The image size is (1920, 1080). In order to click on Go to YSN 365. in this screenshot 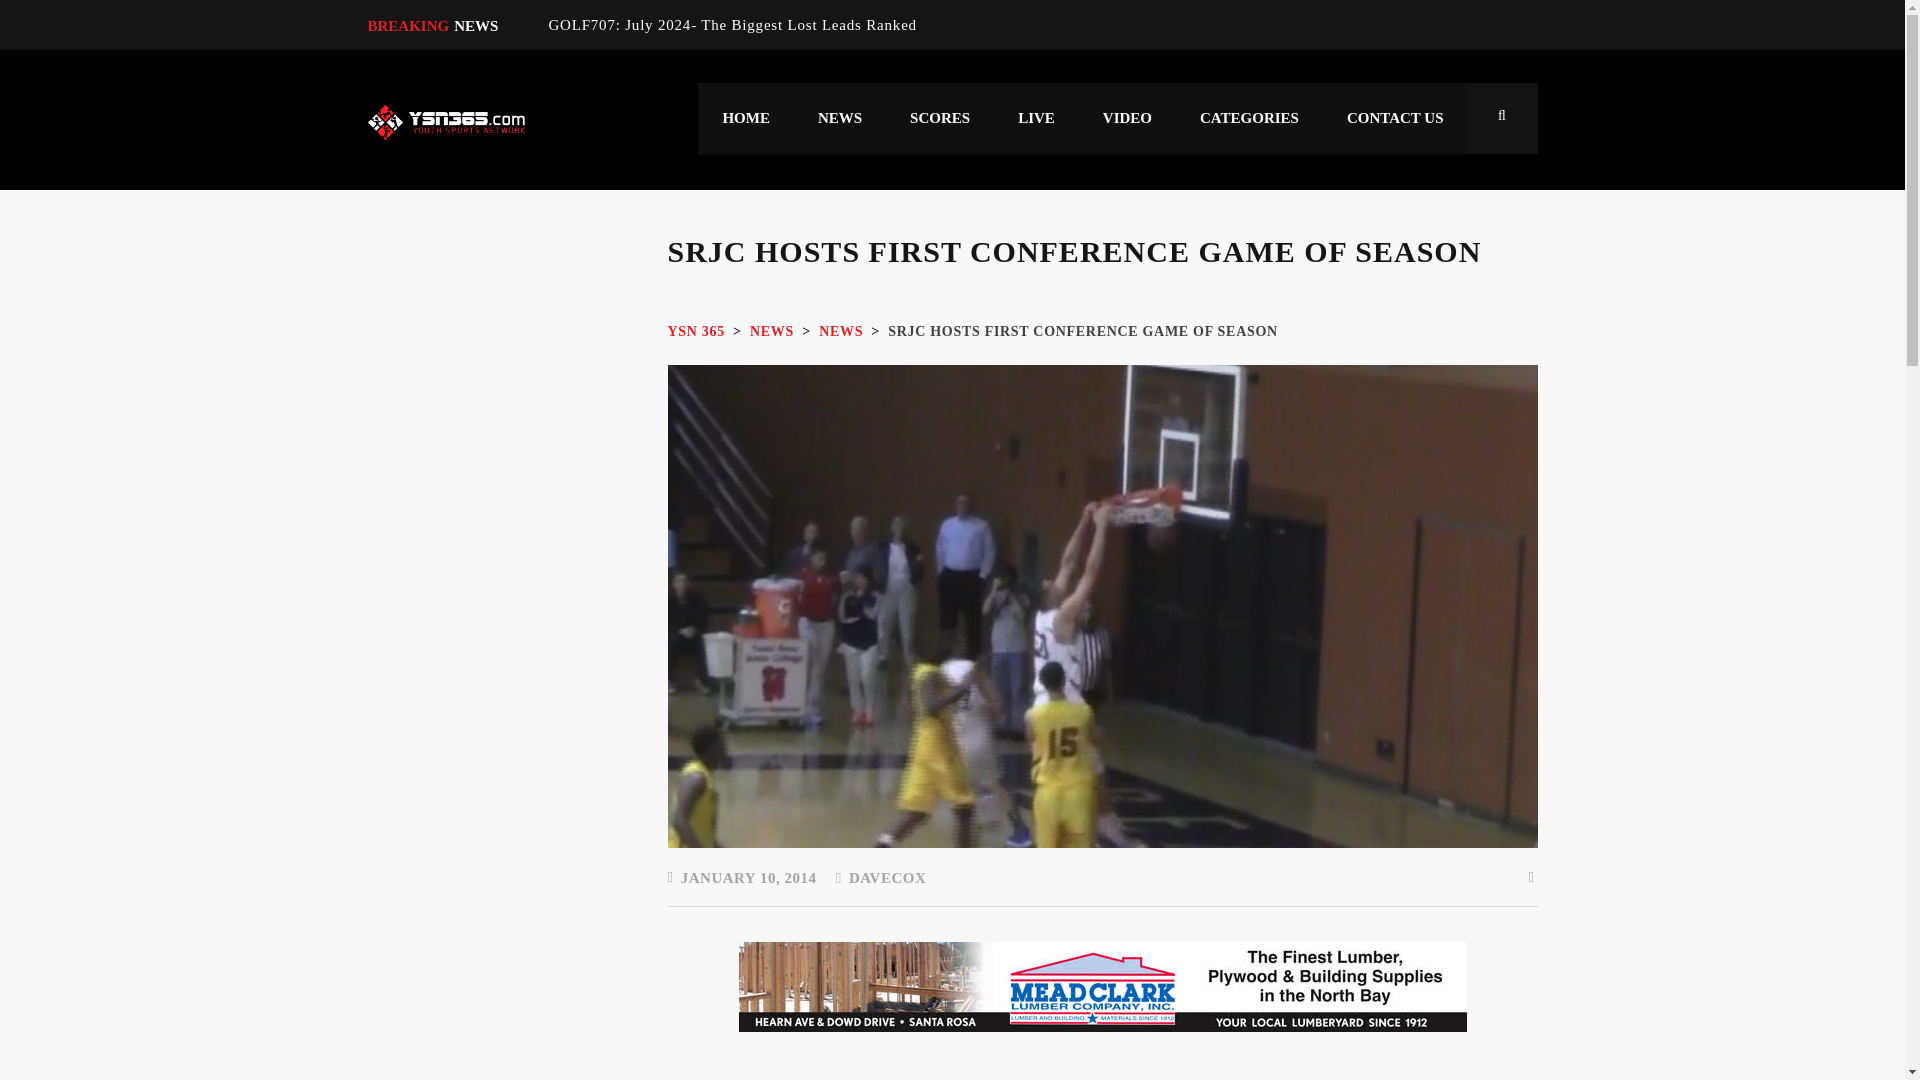, I will do `click(696, 332)`.